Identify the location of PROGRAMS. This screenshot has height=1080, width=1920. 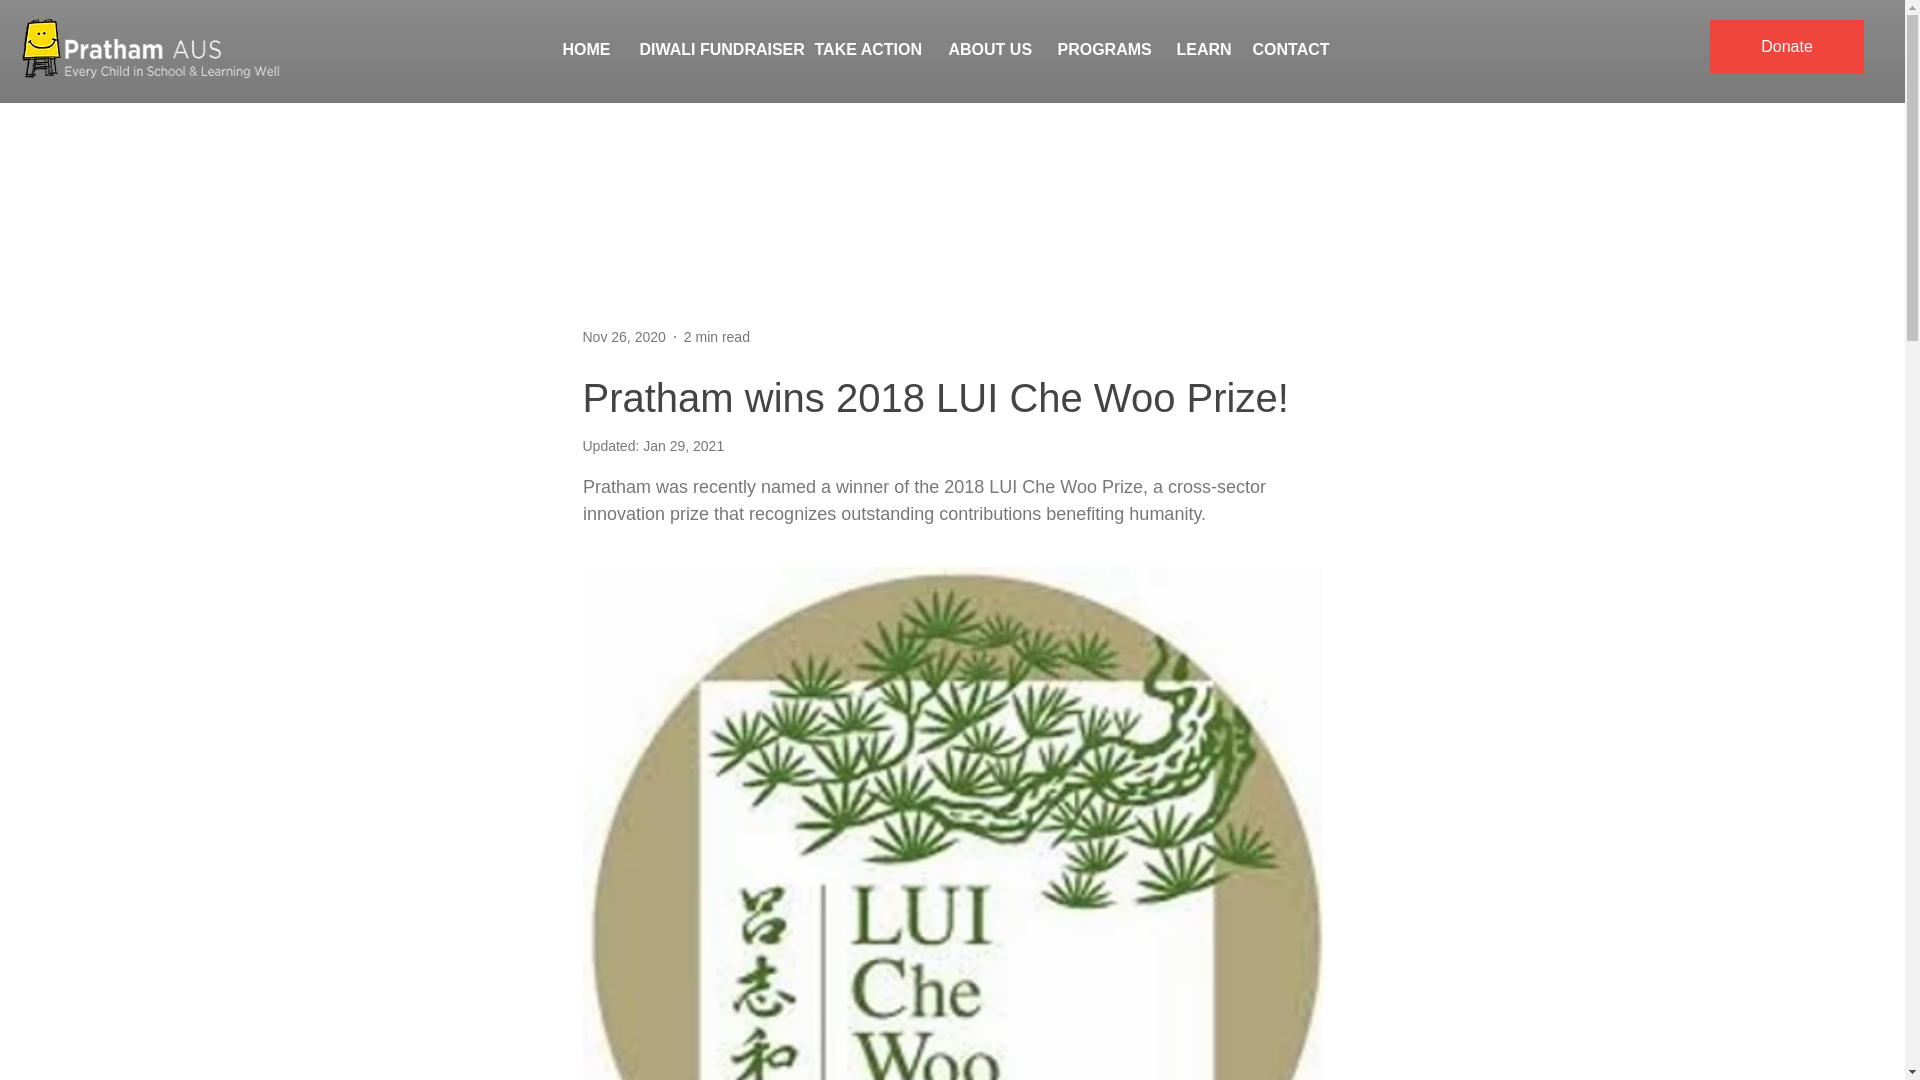
(1102, 50).